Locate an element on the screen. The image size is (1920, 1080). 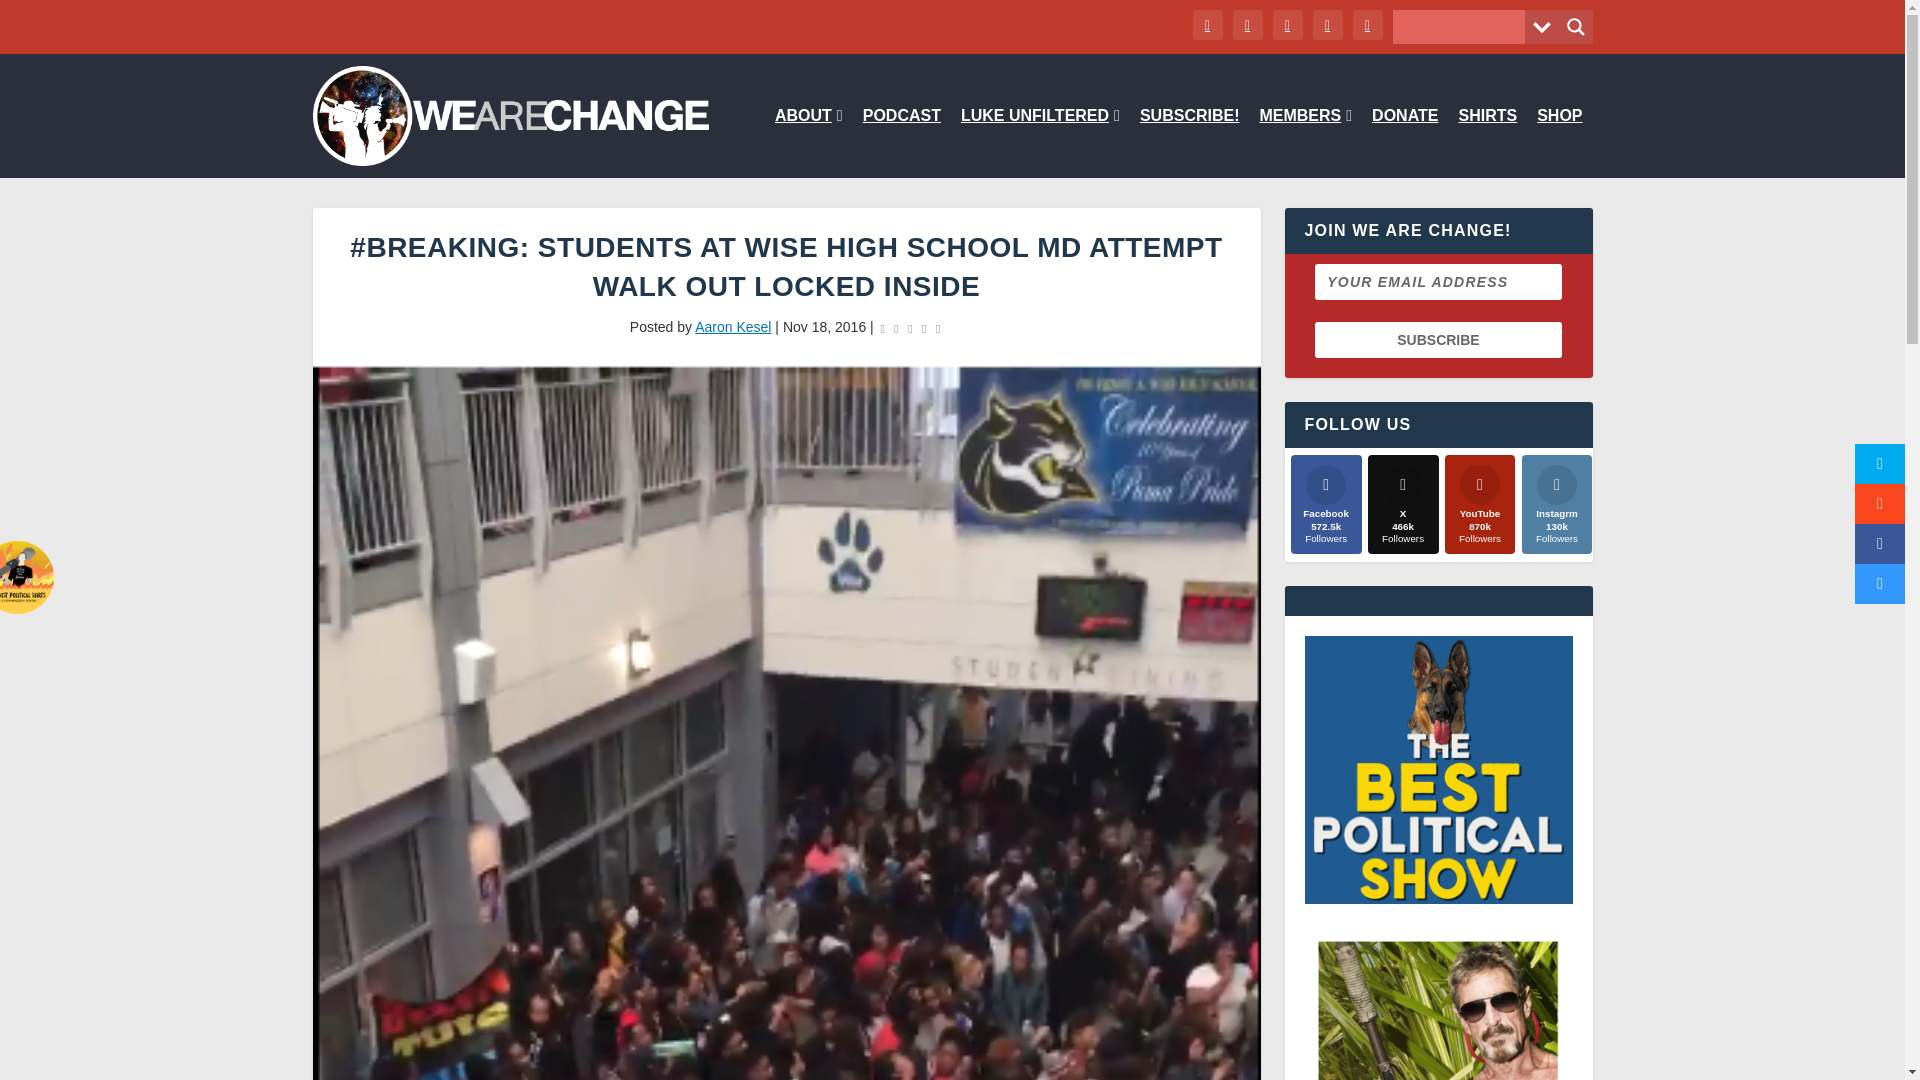
SUBSCRIBE! is located at coordinates (1190, 143).